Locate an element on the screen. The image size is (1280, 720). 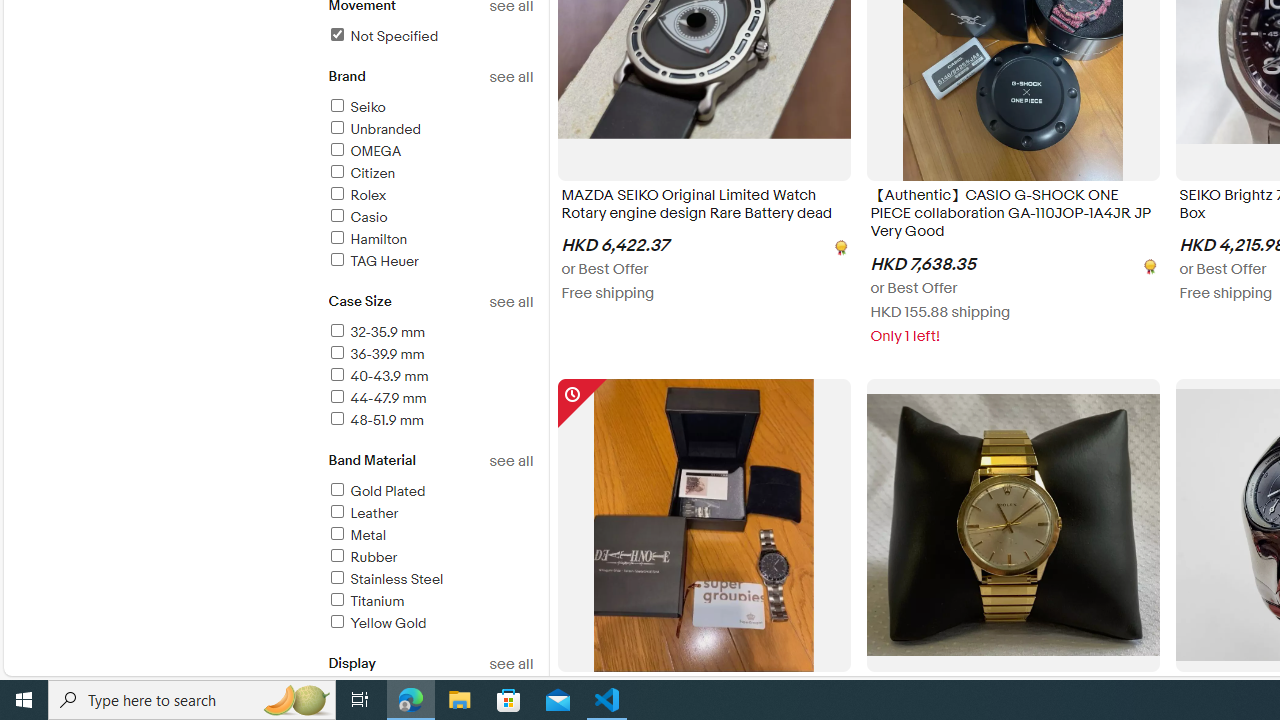
Titanium is located at coordinates (365, 601).